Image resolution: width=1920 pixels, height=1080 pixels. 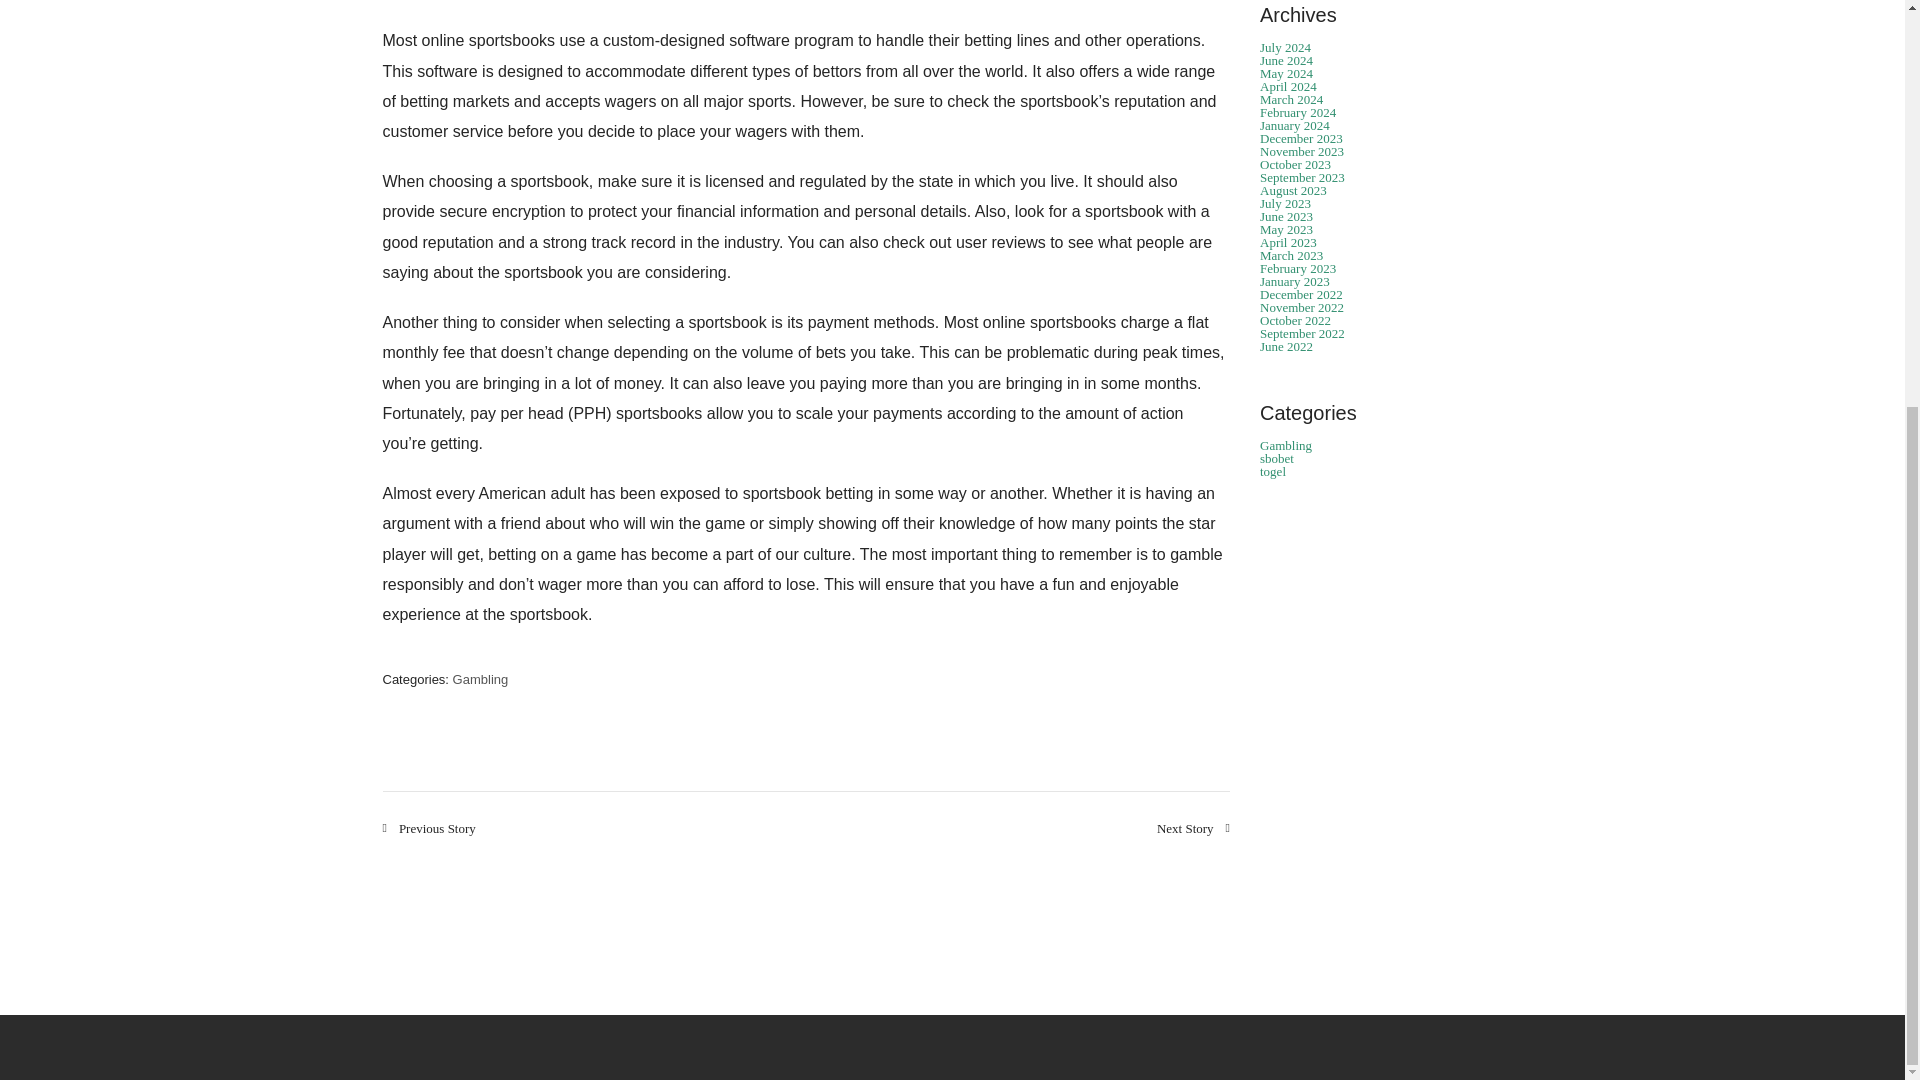 I want to click on April 2024, so click(x=1288, y=86).